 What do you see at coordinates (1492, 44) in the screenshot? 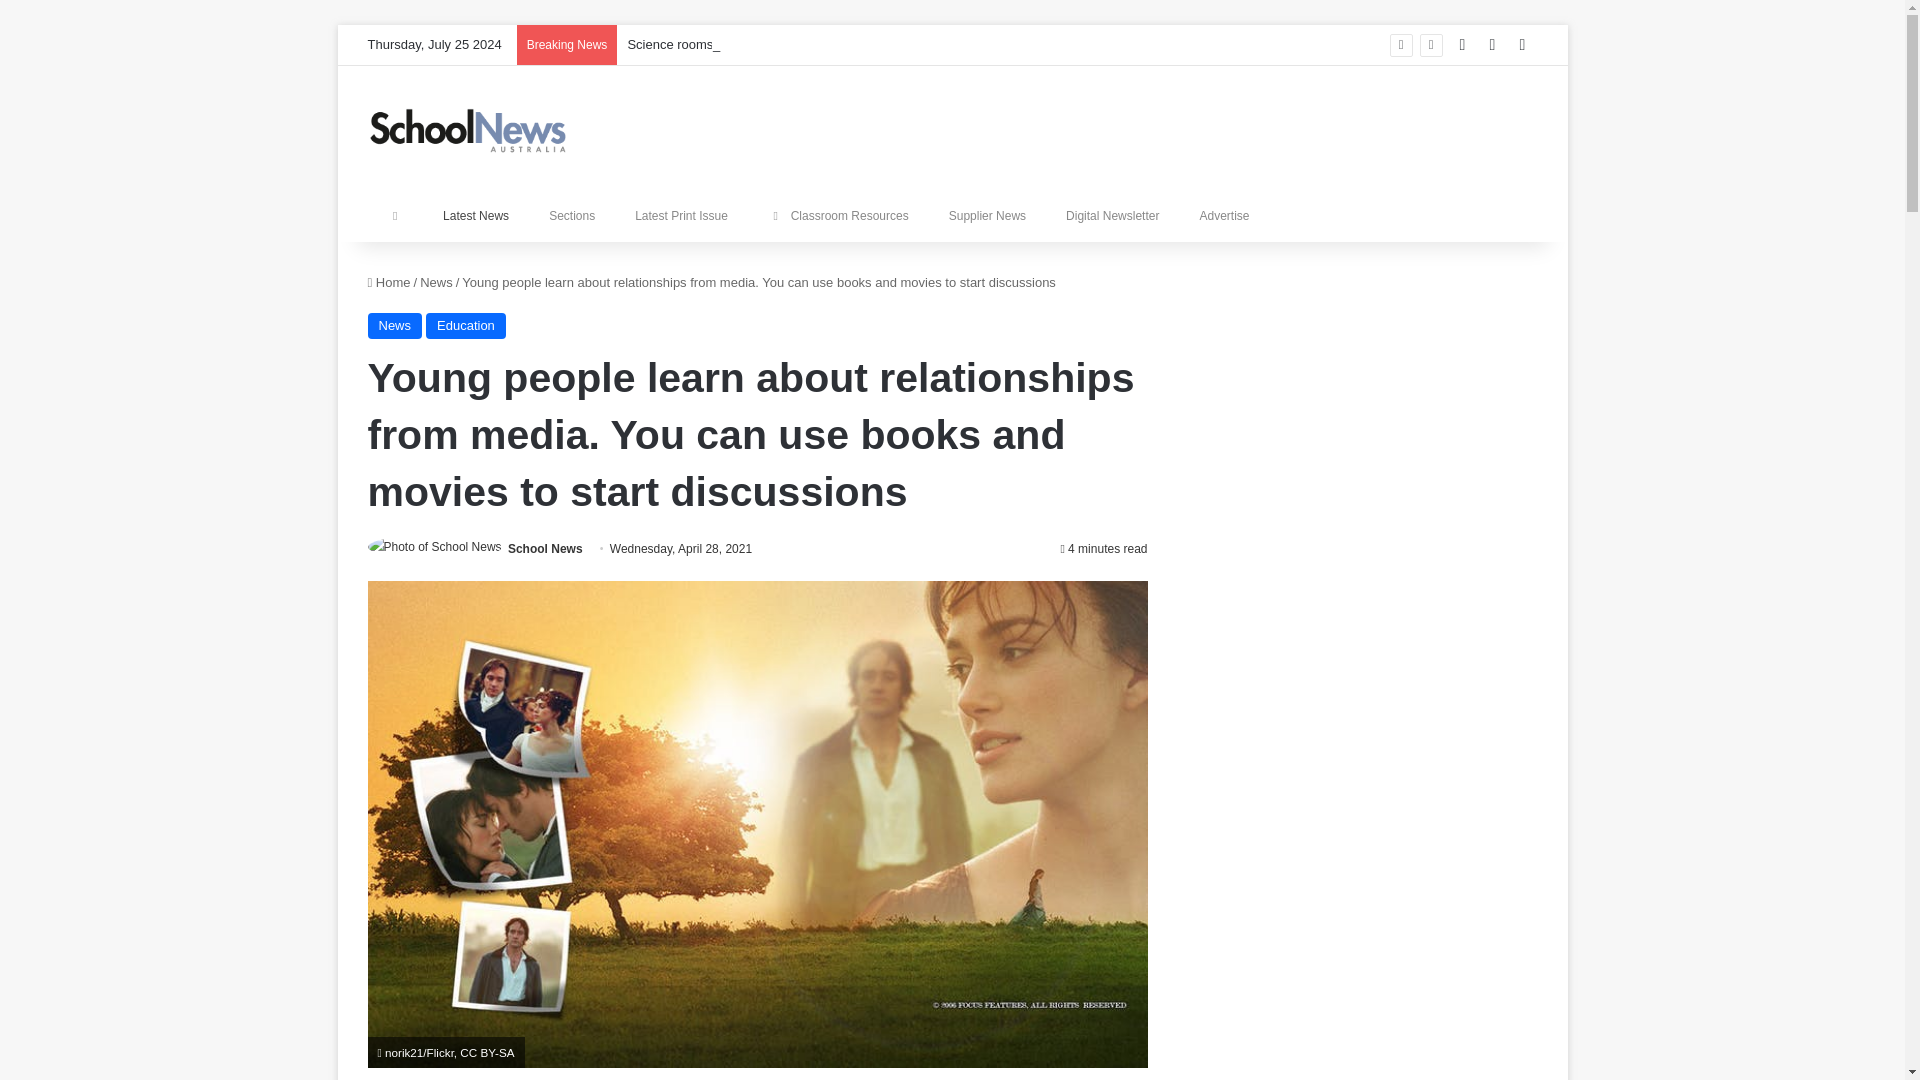
I see `Random Article` at bounding box center [1492, 44].